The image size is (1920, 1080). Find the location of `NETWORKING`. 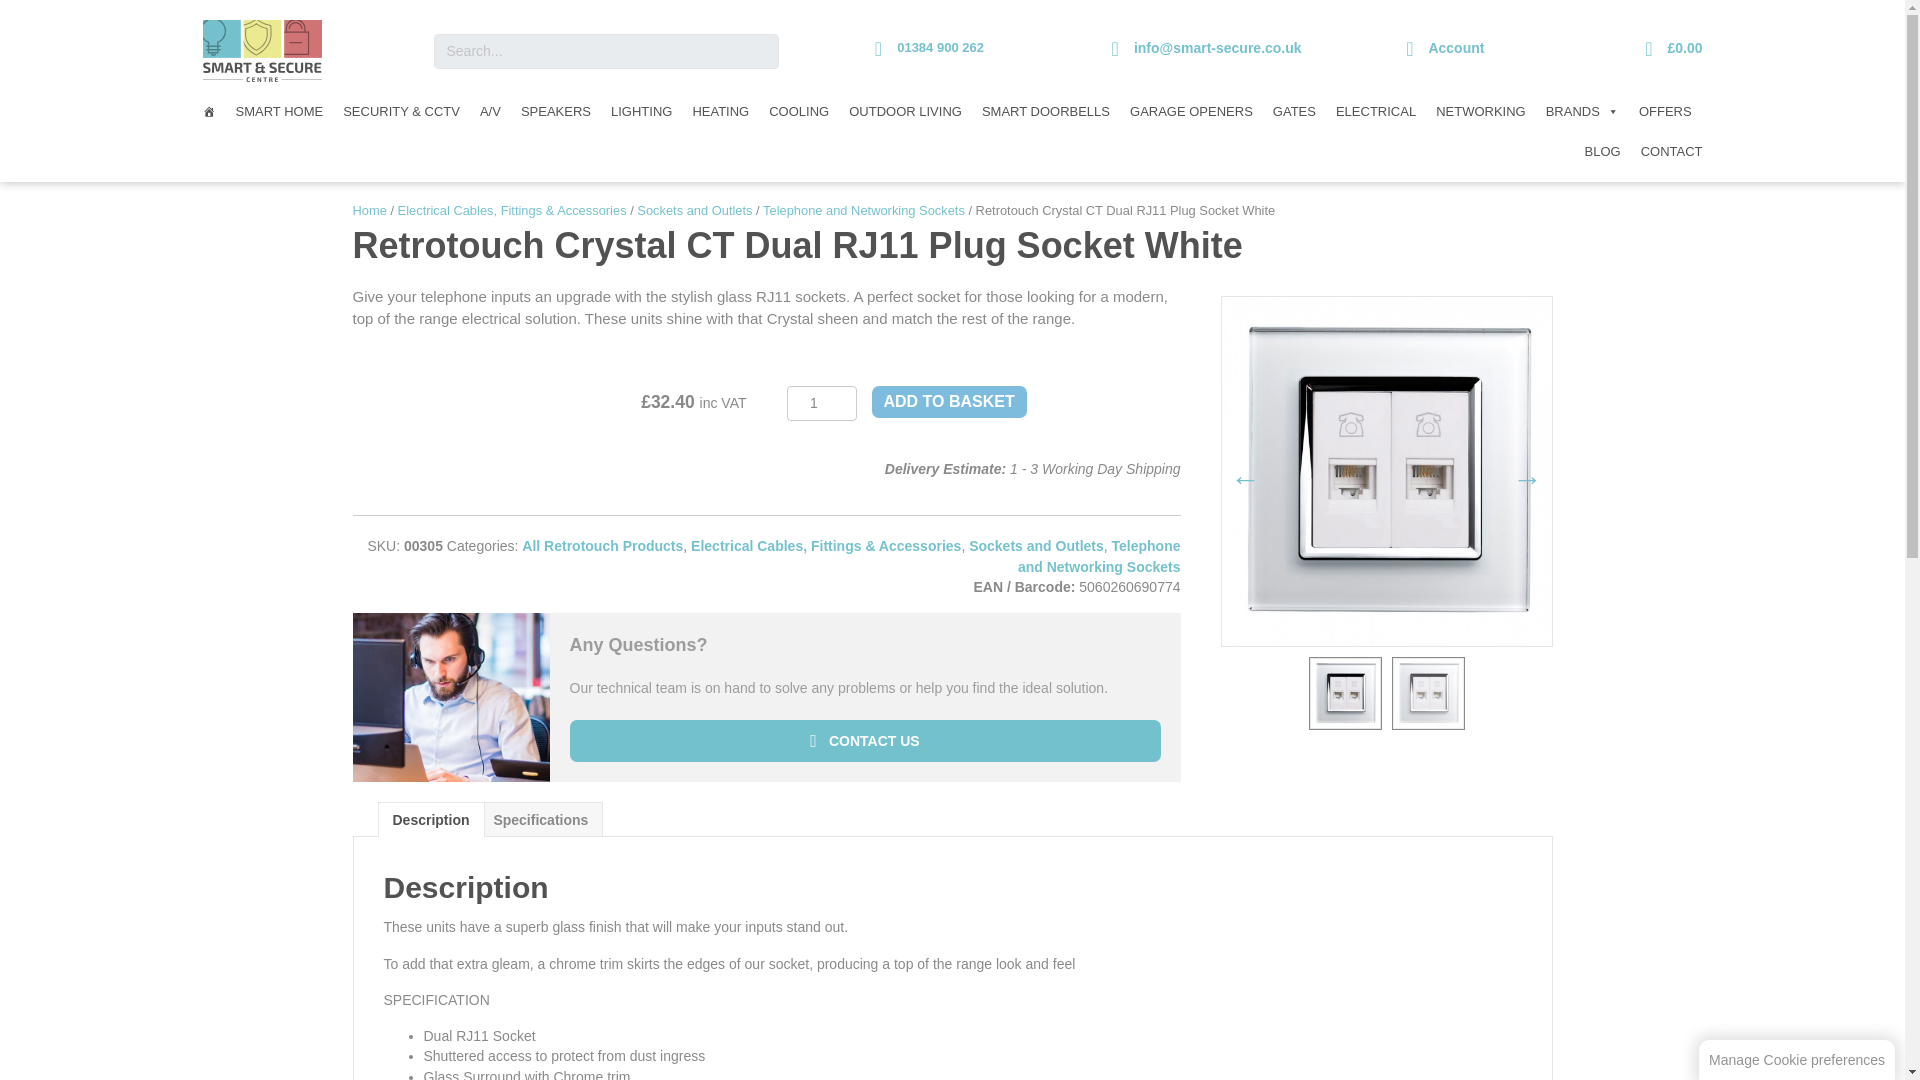

NETWORKING is located at coordinates (1481, 111).